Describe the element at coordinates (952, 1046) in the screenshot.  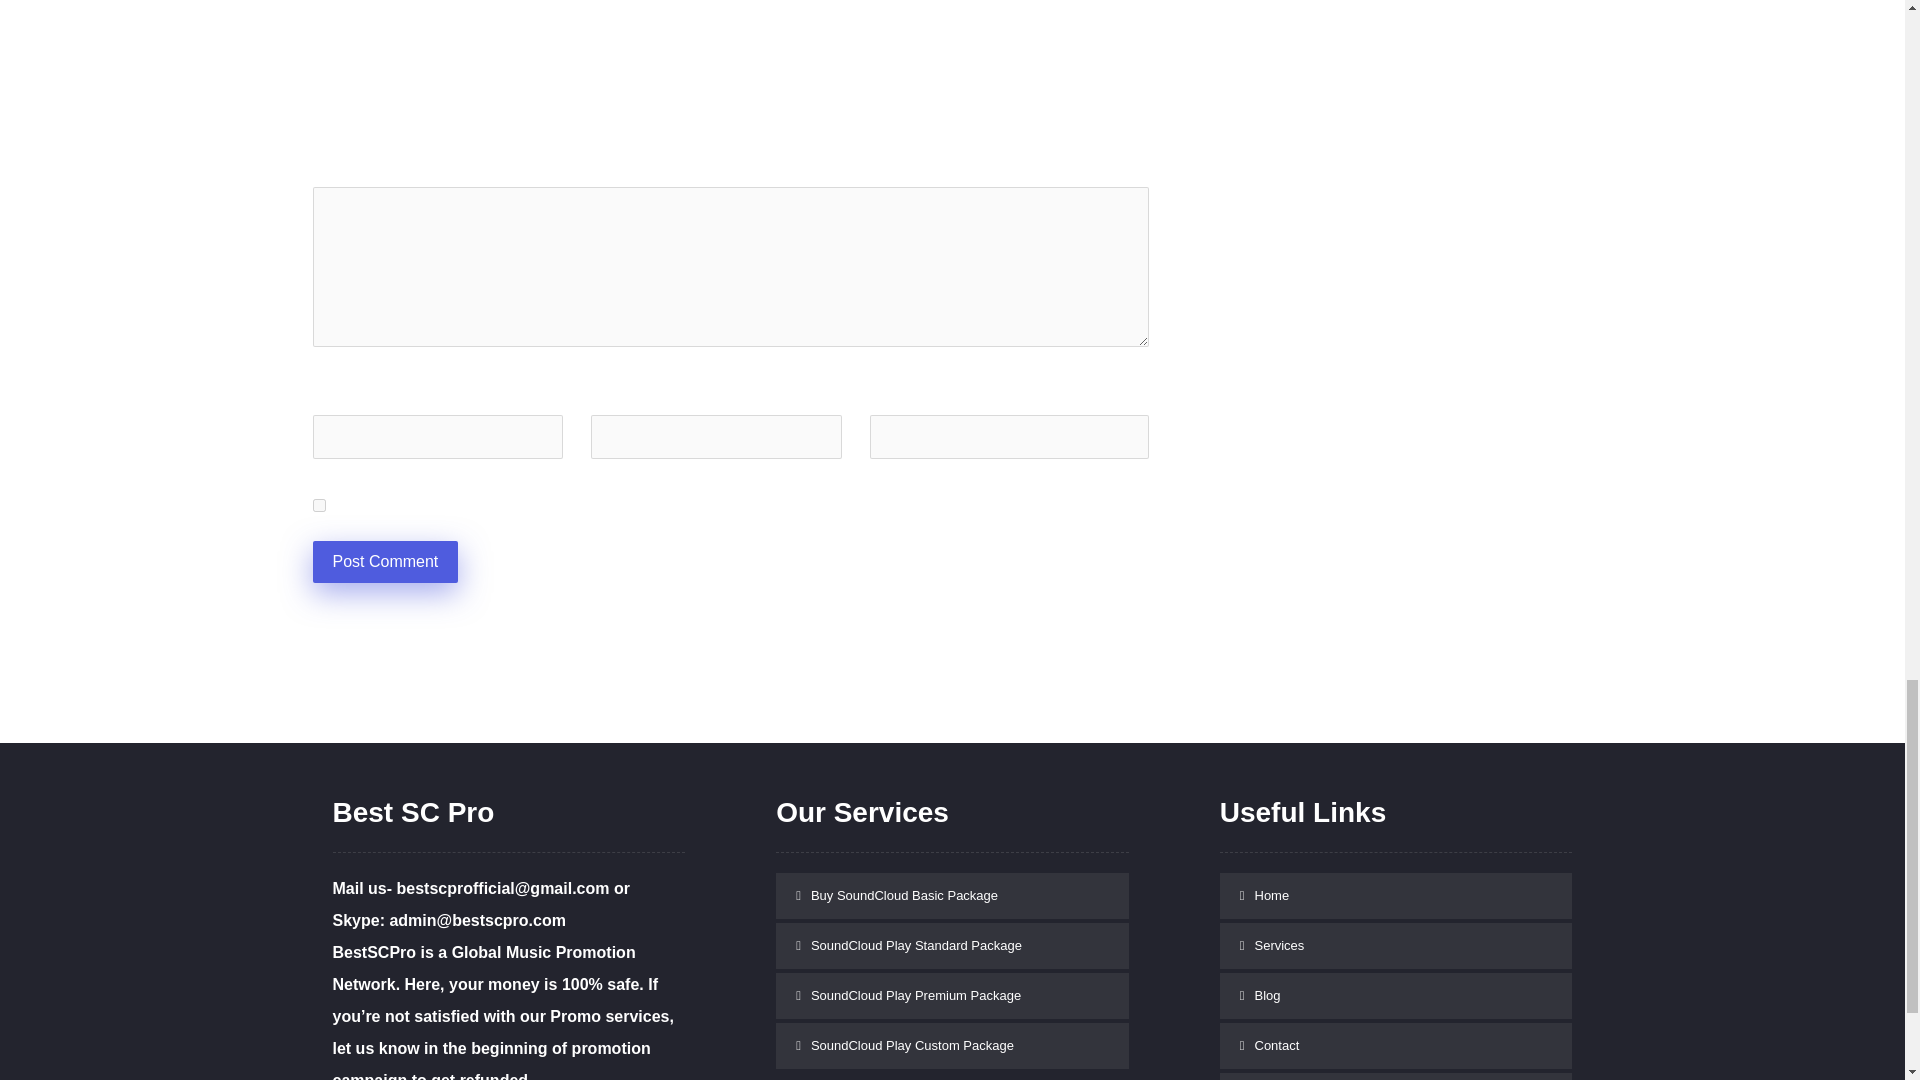
I see `SoundCloud Play Custom Package` at that location.